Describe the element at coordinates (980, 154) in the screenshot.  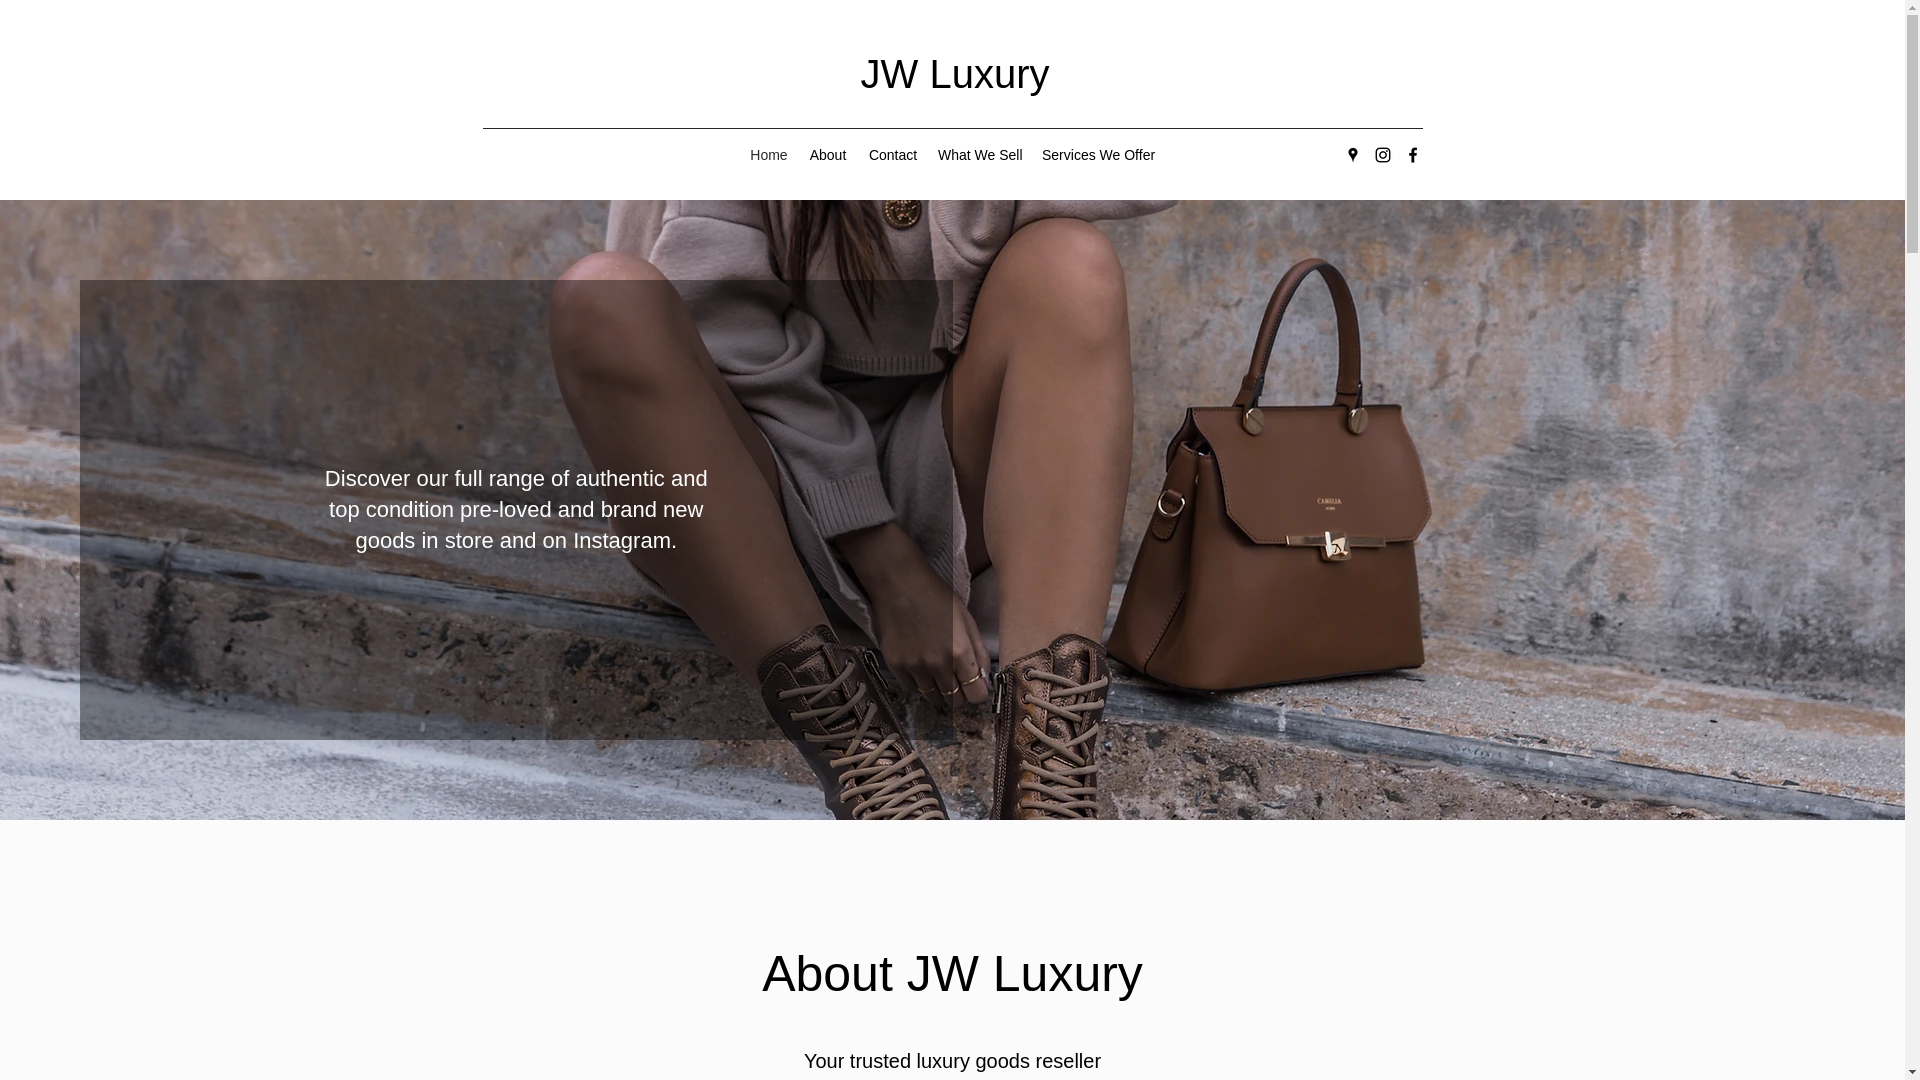
I see `What We Sell` at that location.